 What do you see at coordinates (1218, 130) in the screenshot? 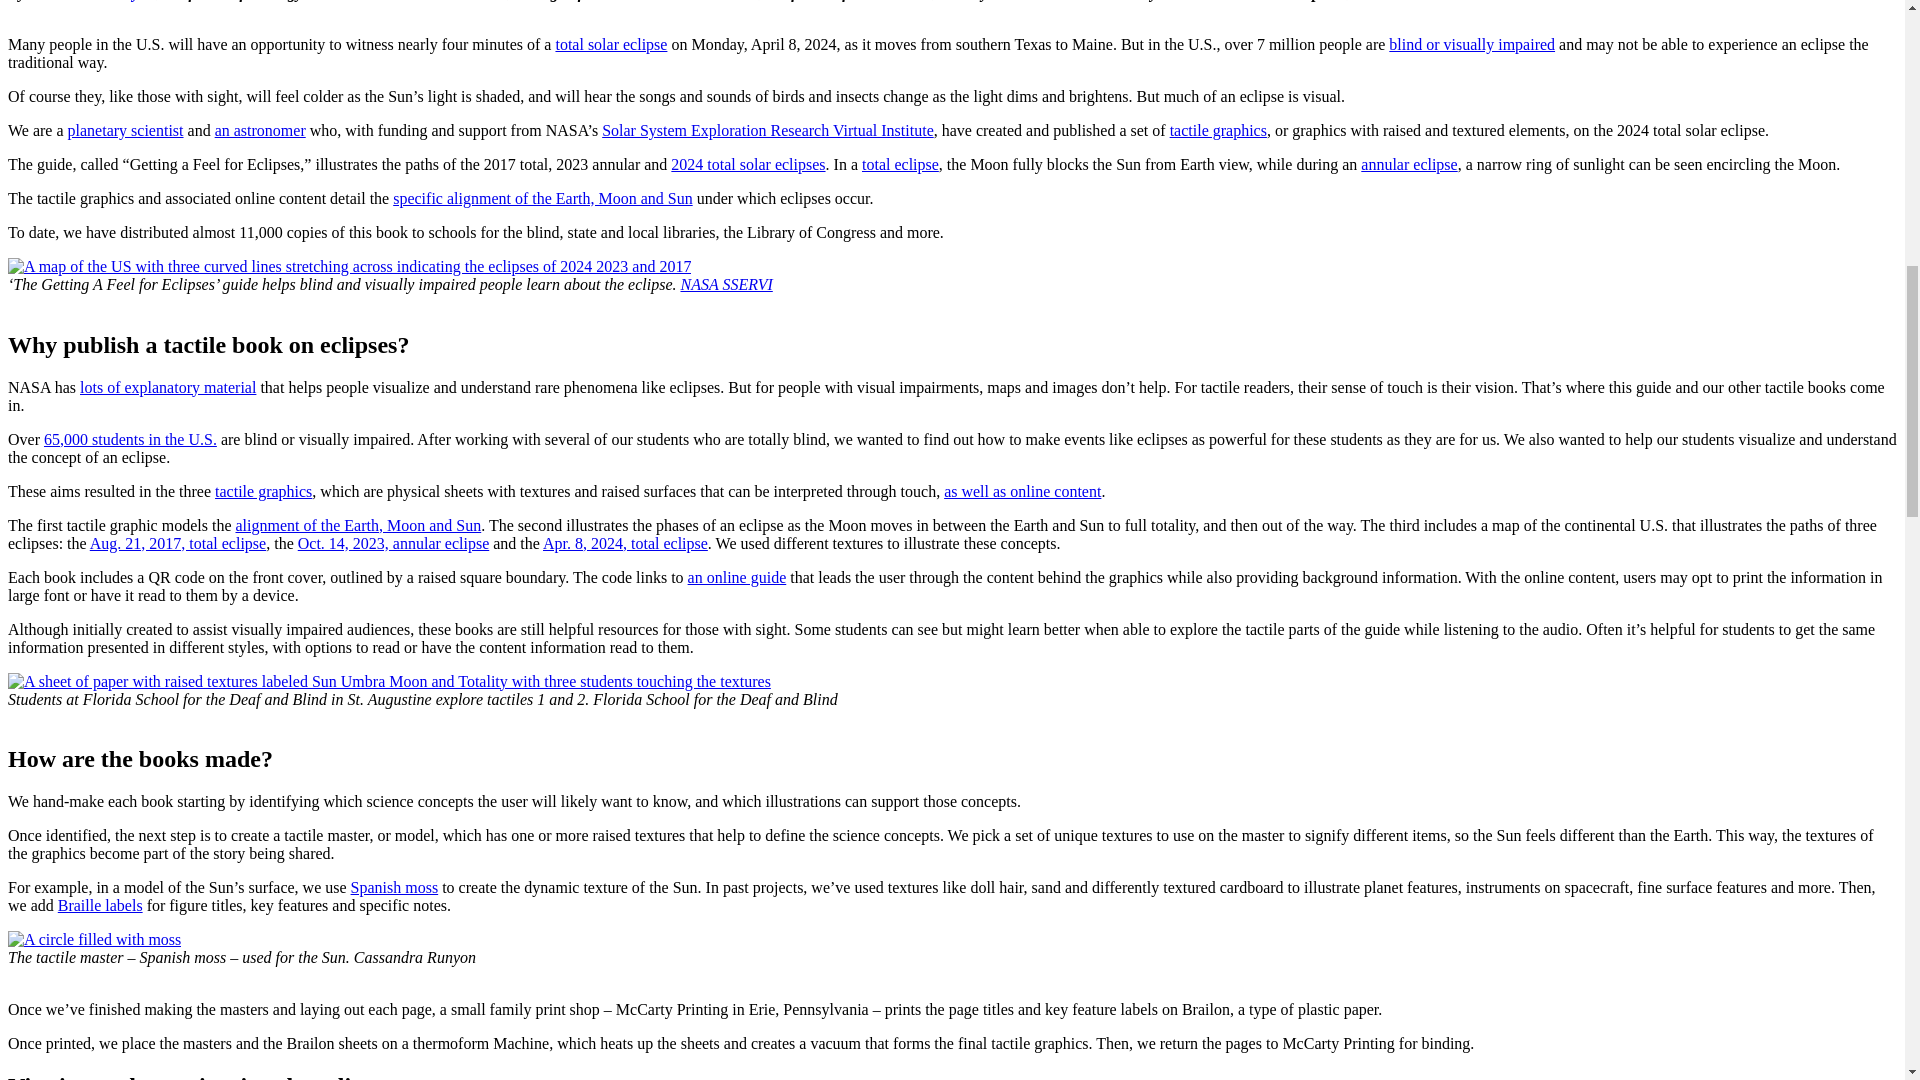
I see `tactile graphics` at bounding box center [1218, 130].